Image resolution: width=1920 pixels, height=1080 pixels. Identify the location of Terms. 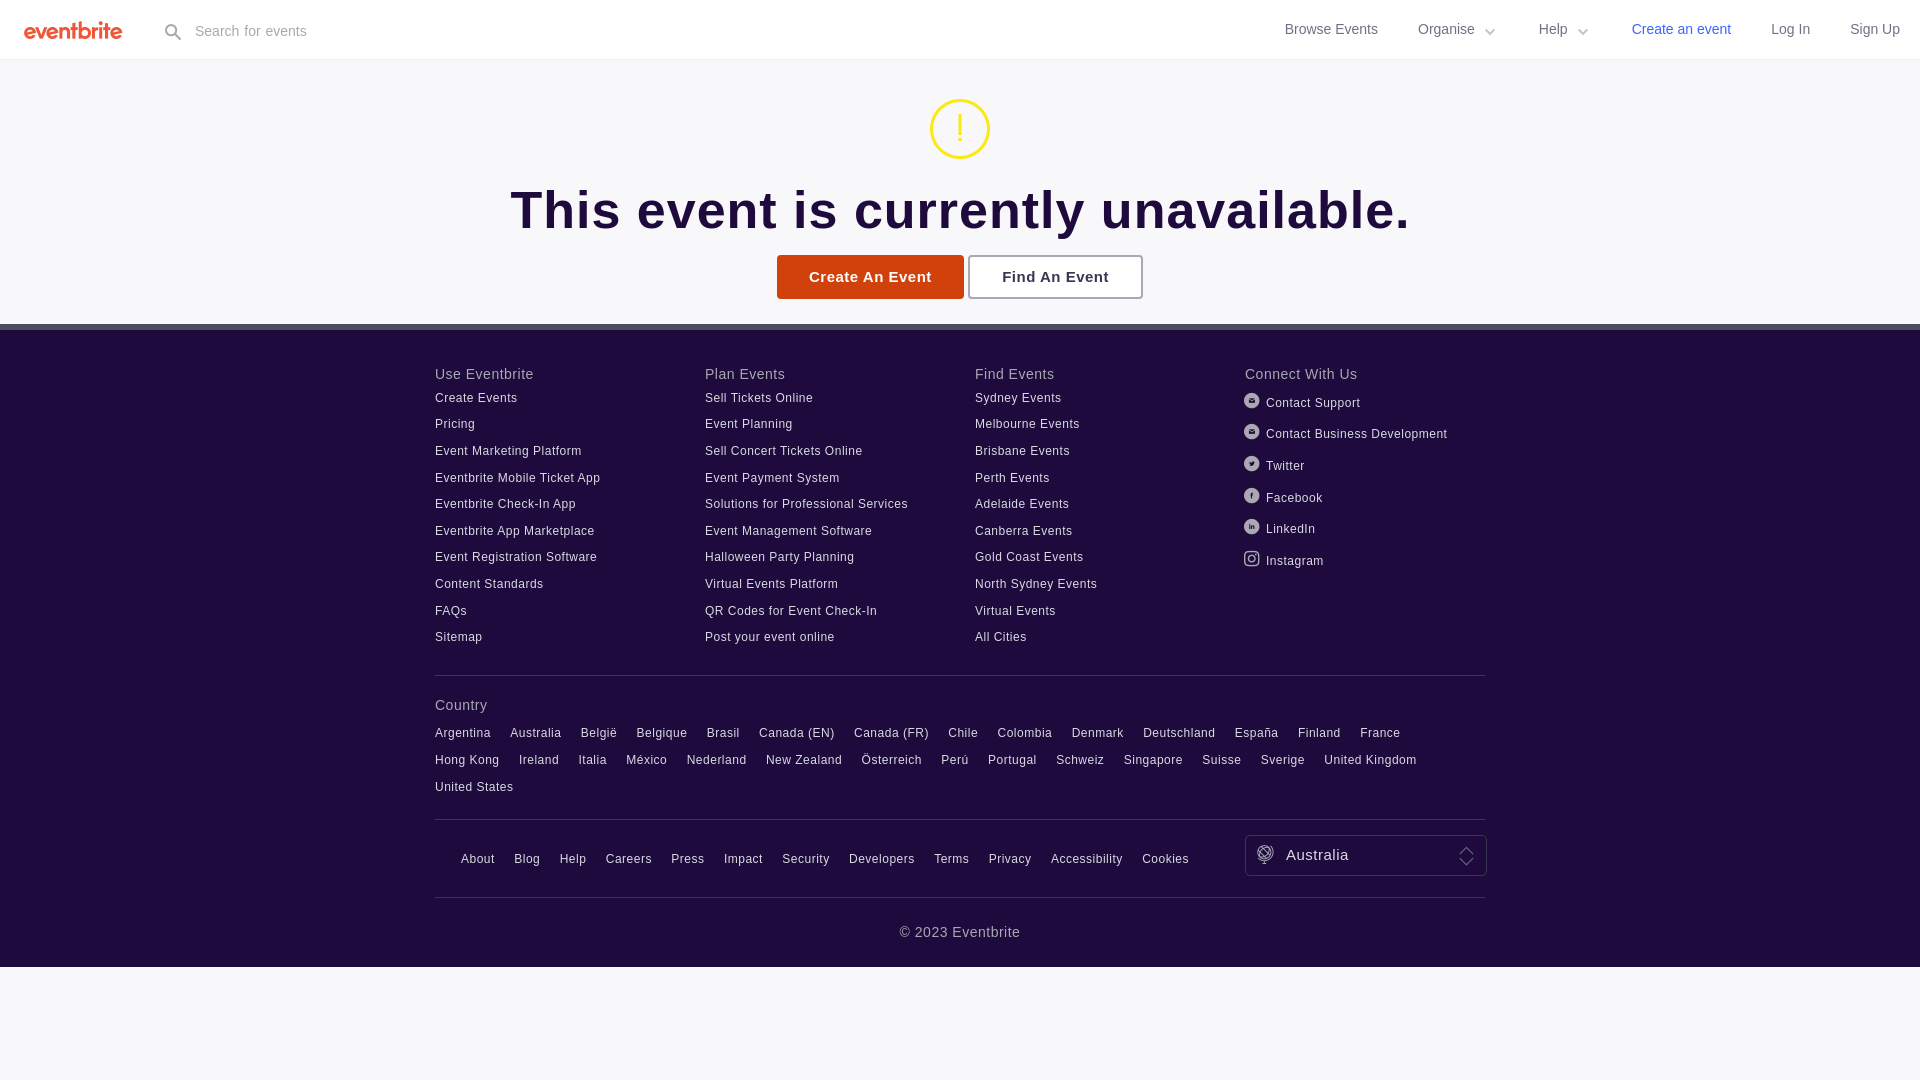
(951, 859).